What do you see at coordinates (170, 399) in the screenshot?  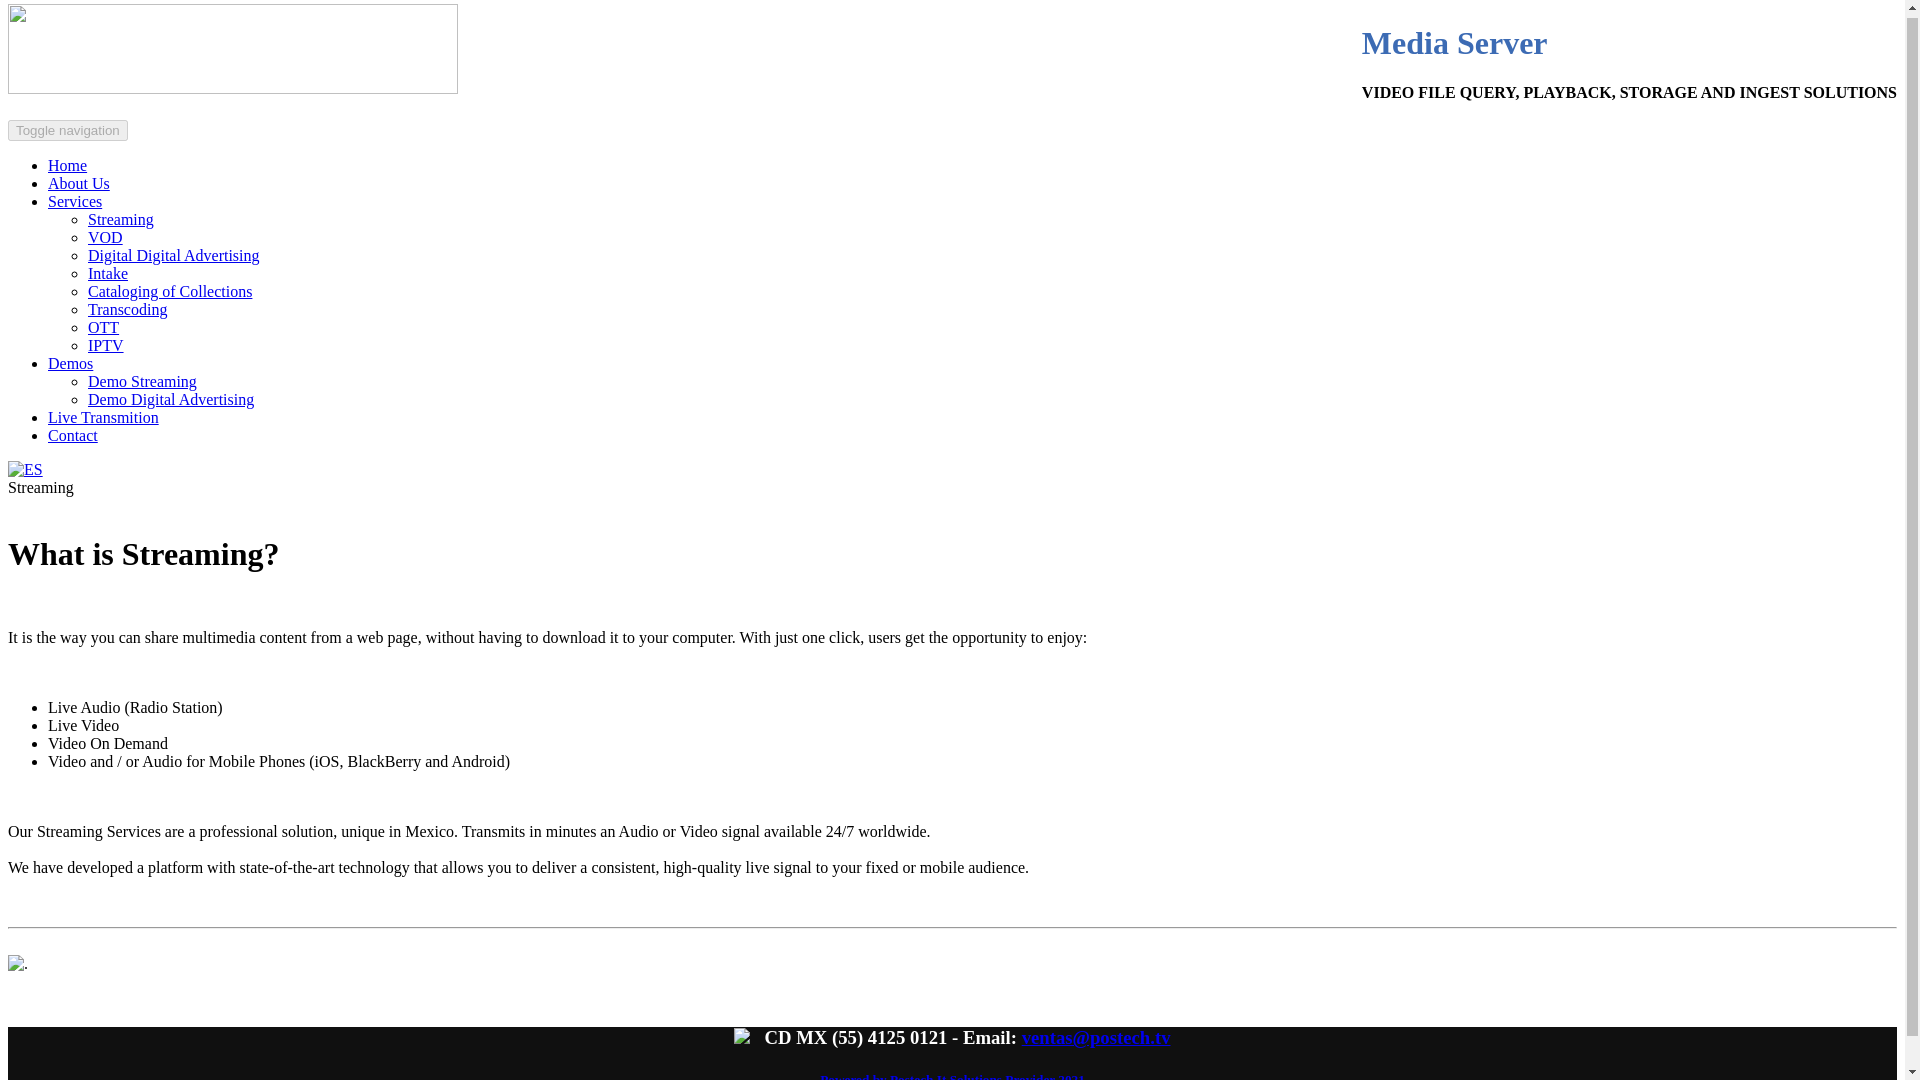 I see `Demo Digital Advertising` at bounding box center [170, 399].